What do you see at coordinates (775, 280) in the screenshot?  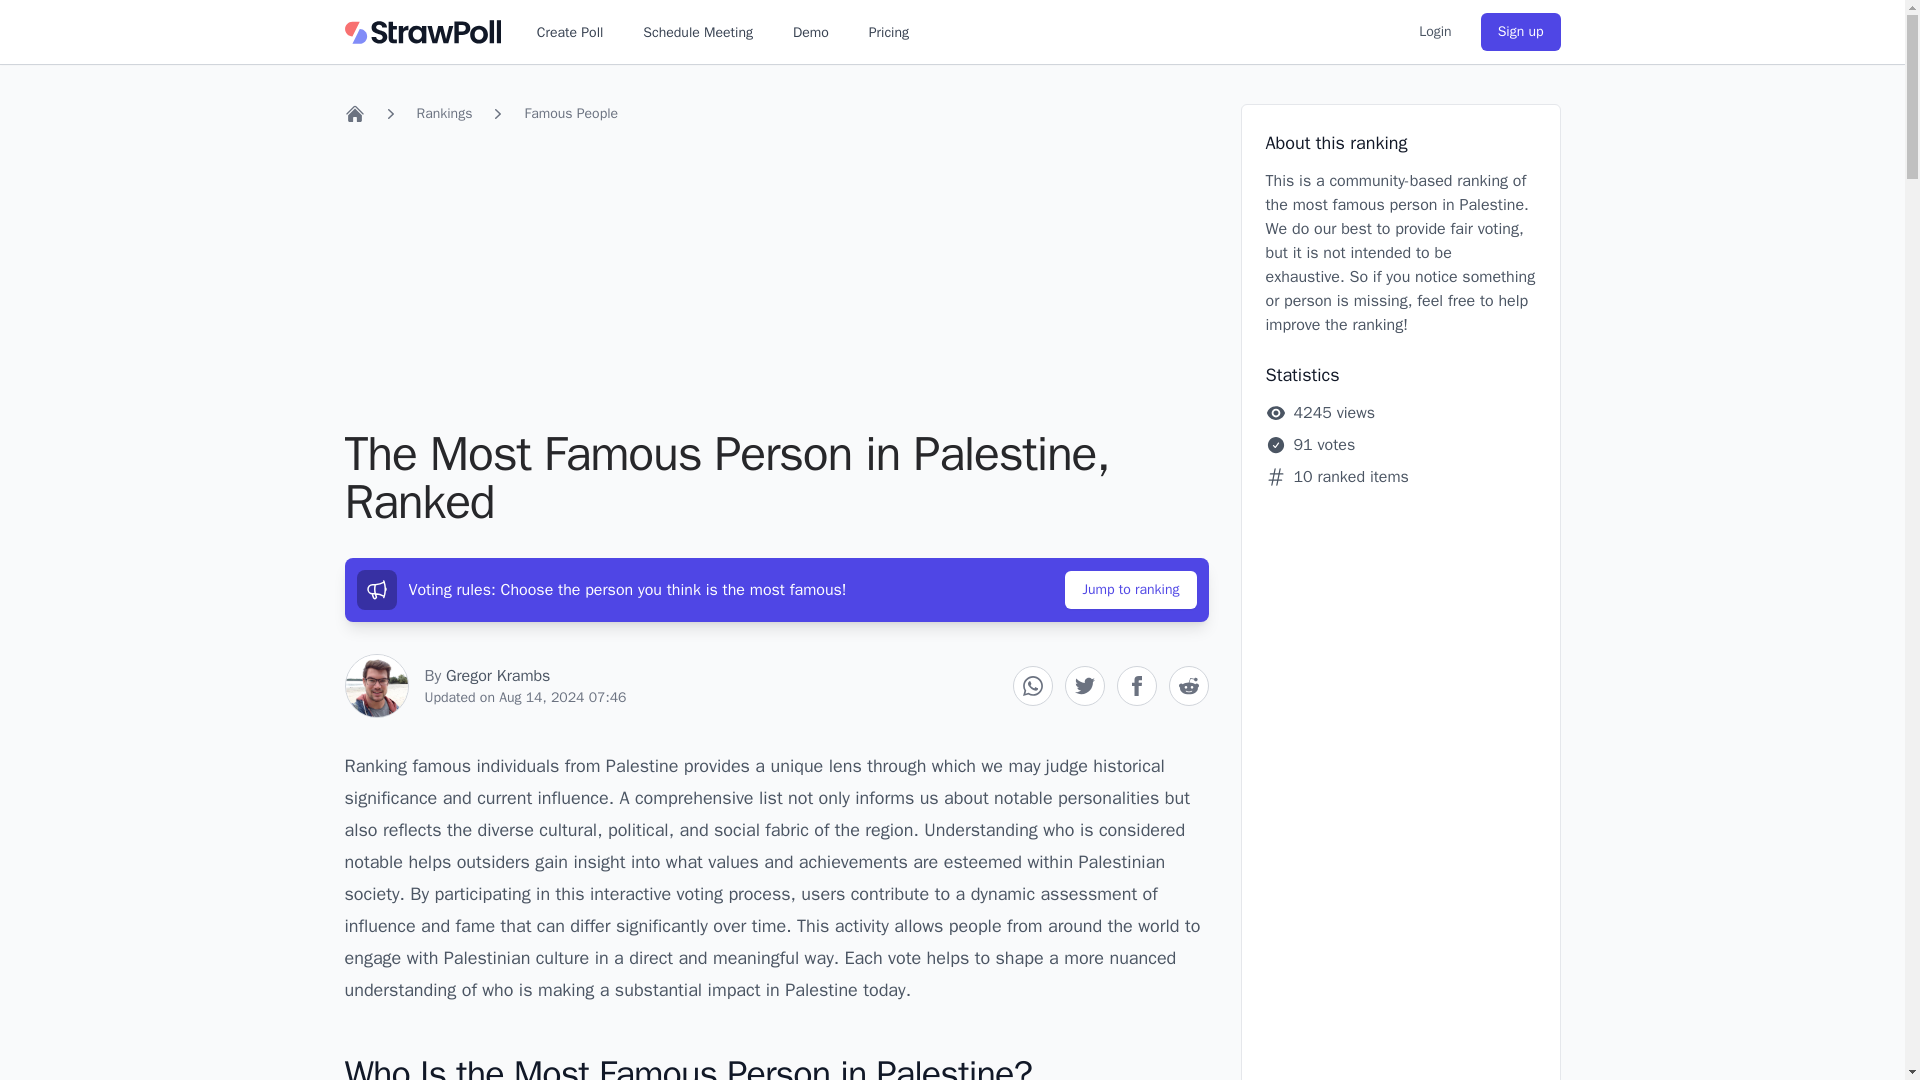 I see `Advertisement` at bounding box center [775, 280].